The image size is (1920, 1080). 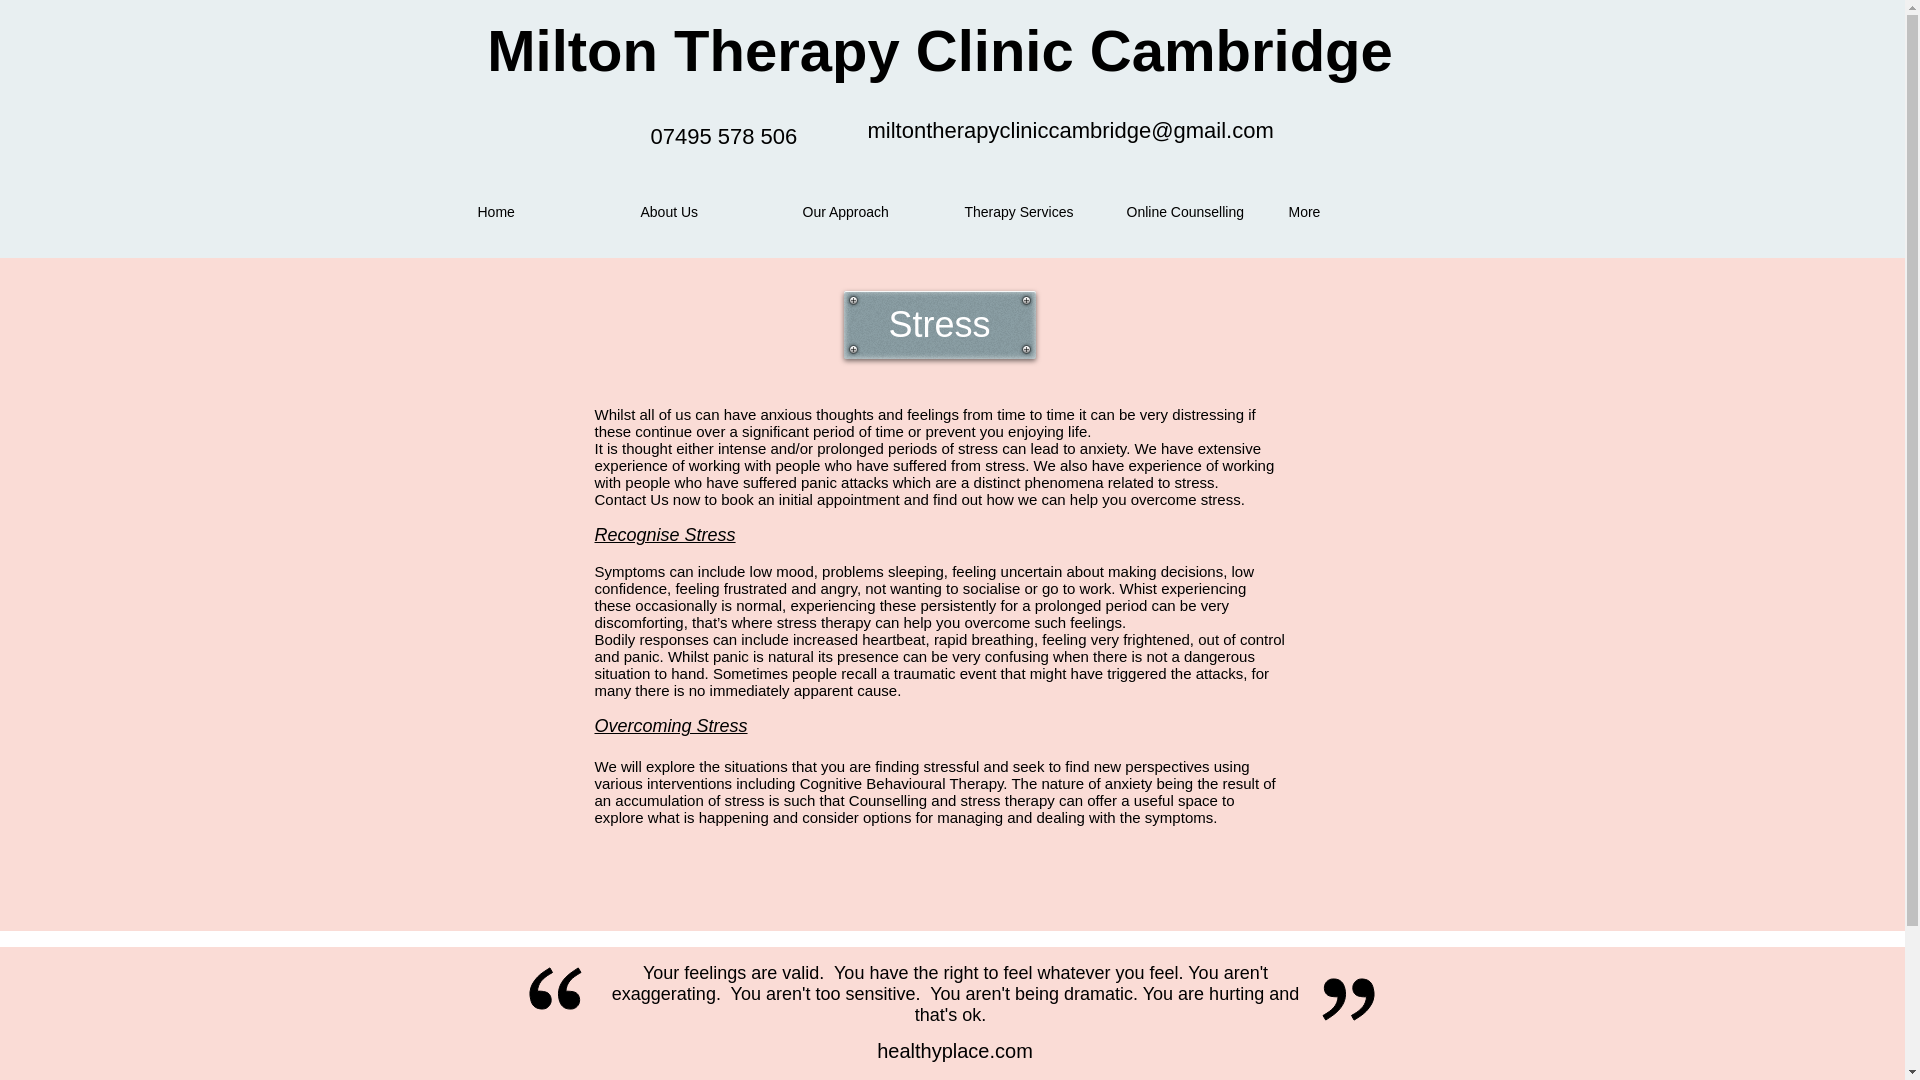 I want to click on Therapy Services, so click(x=1030, y=211).